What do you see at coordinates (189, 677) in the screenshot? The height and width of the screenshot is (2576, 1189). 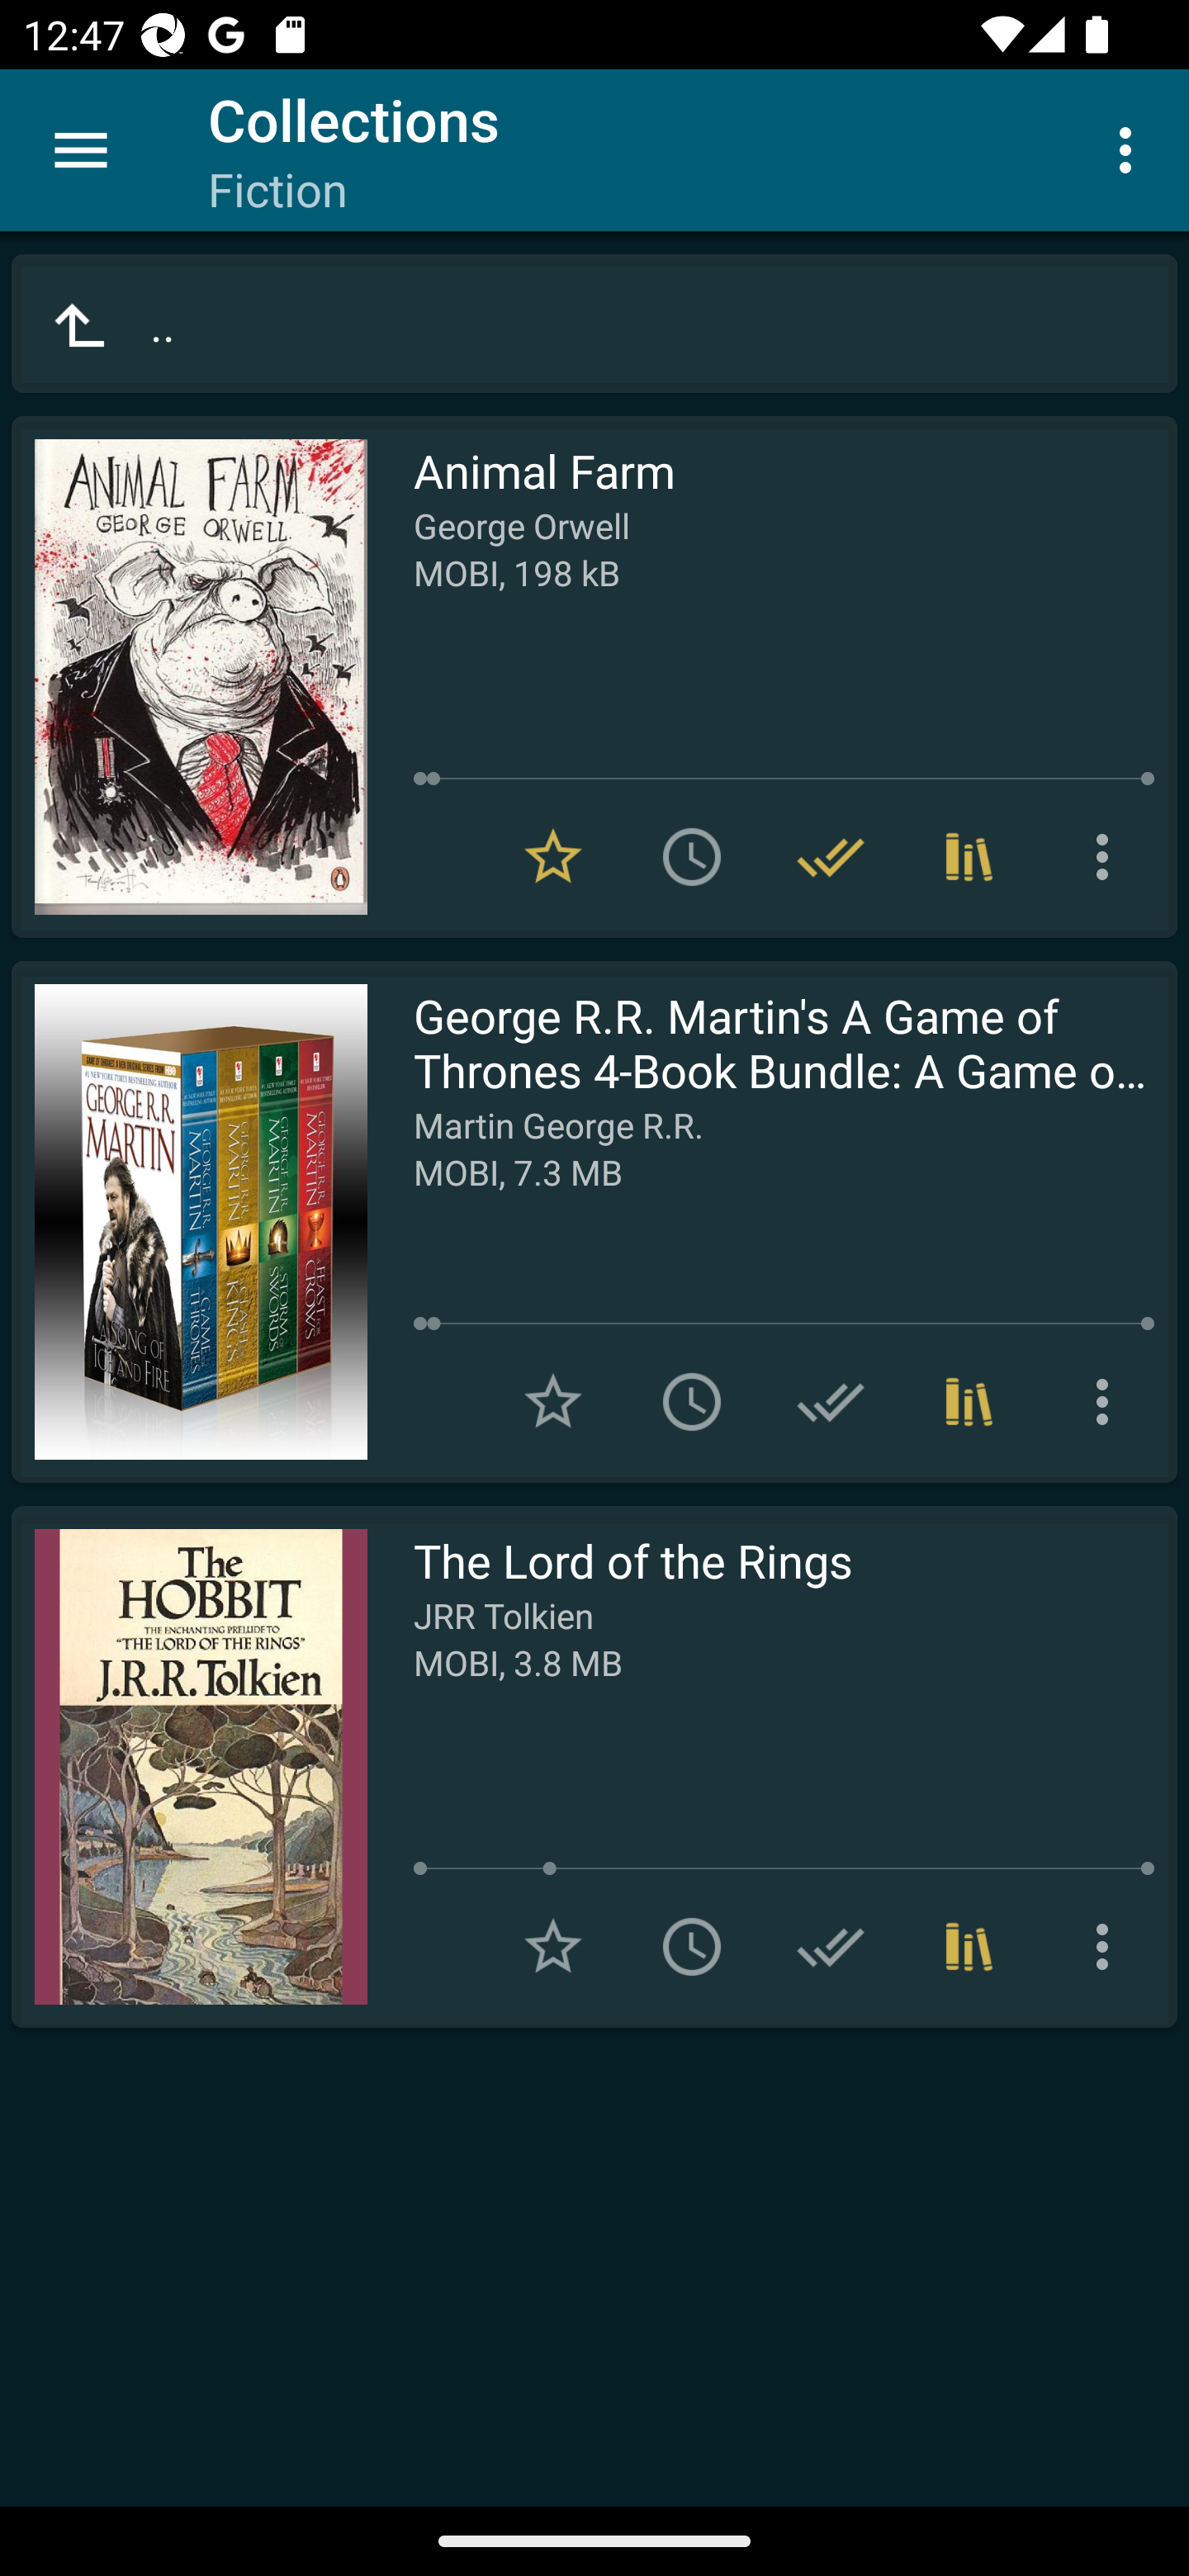 I see `Read Animal Farm` at bounding box center [189, 677].